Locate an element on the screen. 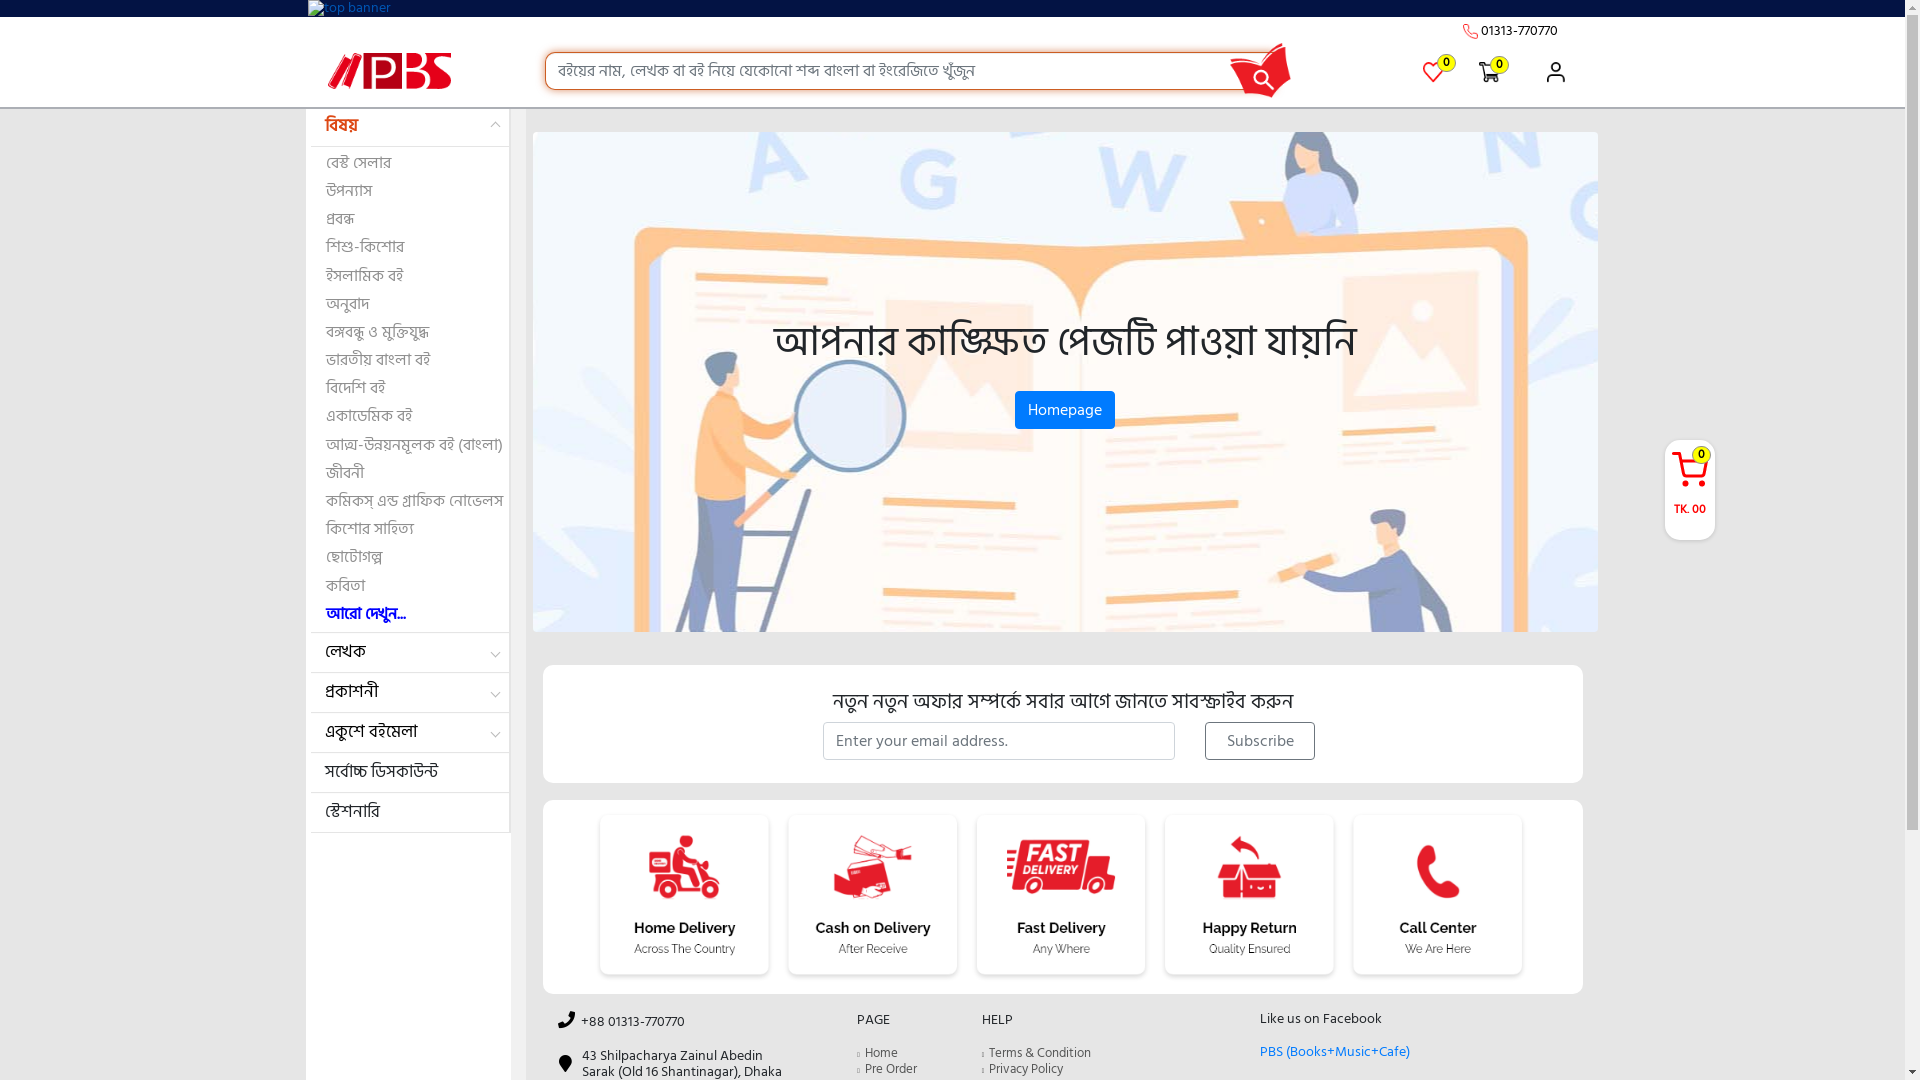 This screenshot has height=1080, width=1920. 0
TK. 00 is located at coordinates (1689, 486).